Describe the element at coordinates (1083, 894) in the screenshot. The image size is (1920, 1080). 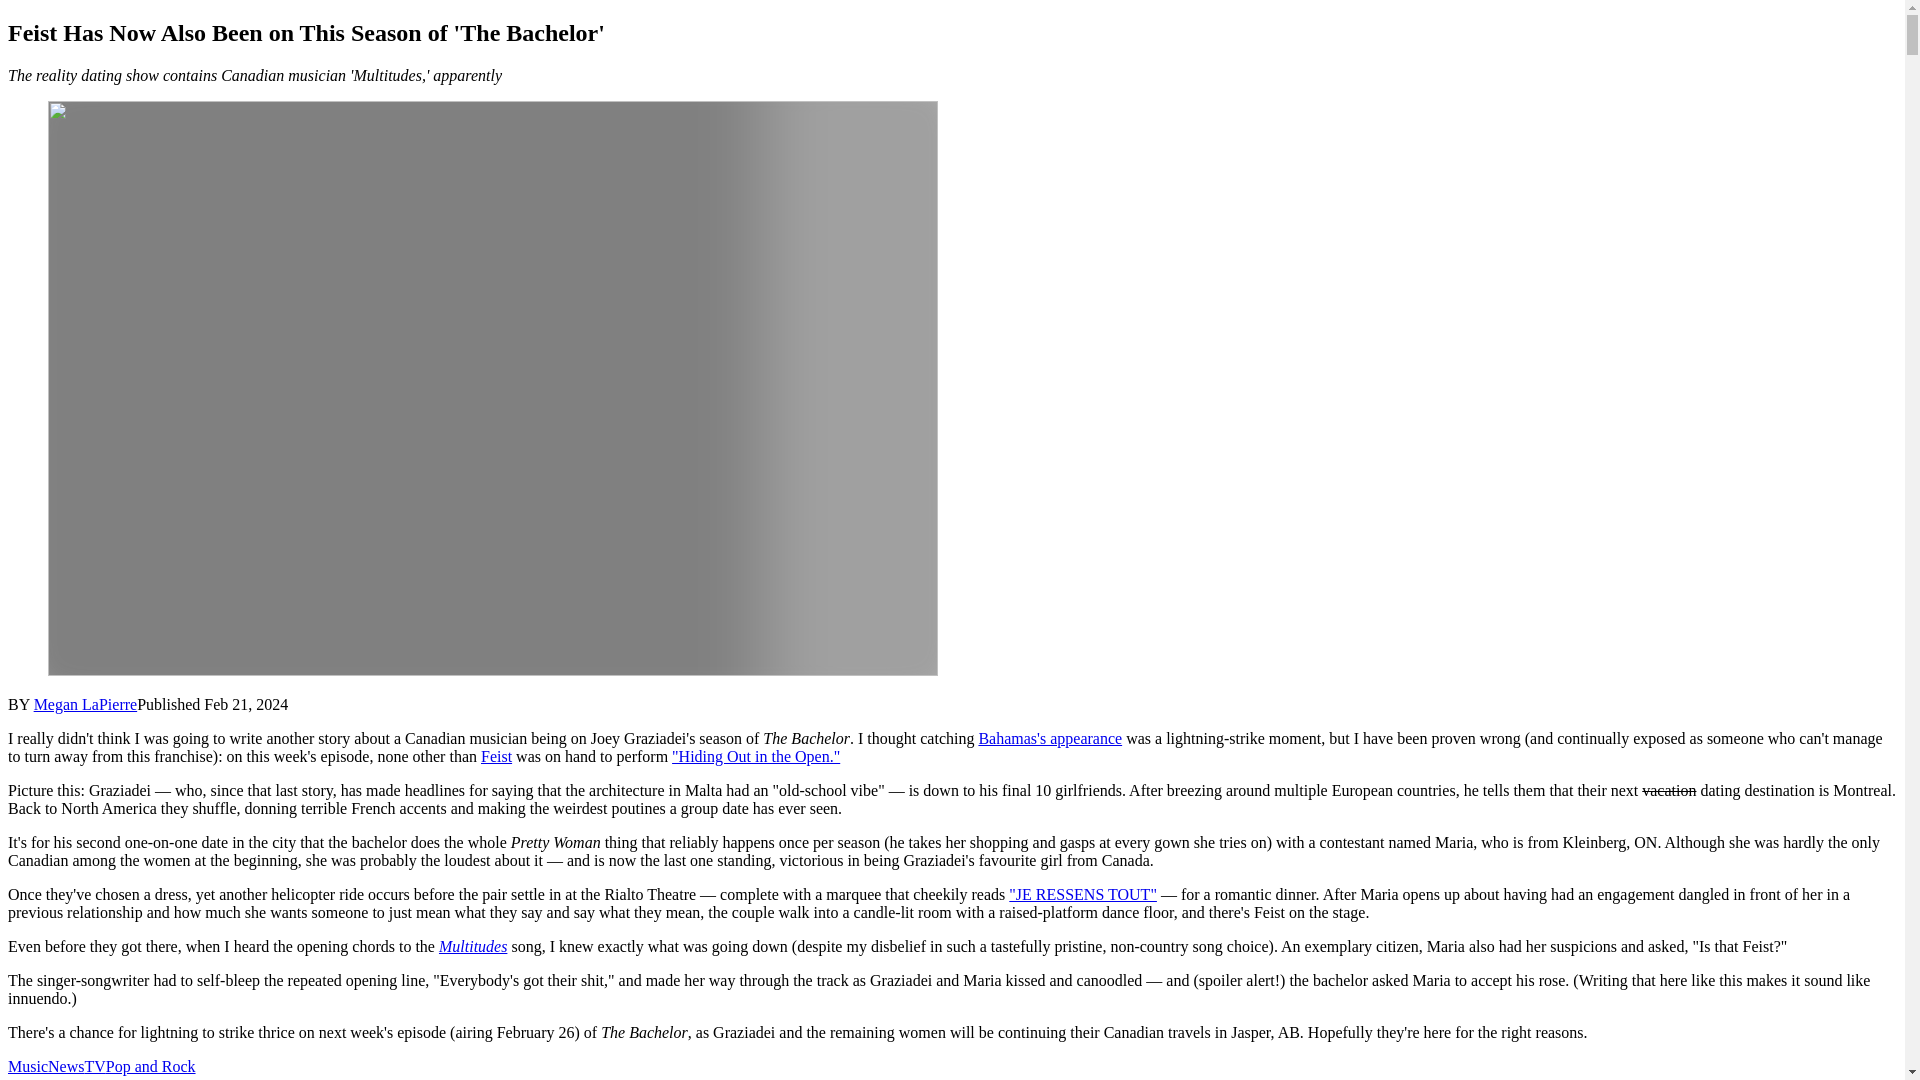
I see `"JE RESSENS TOUT"` at that location.